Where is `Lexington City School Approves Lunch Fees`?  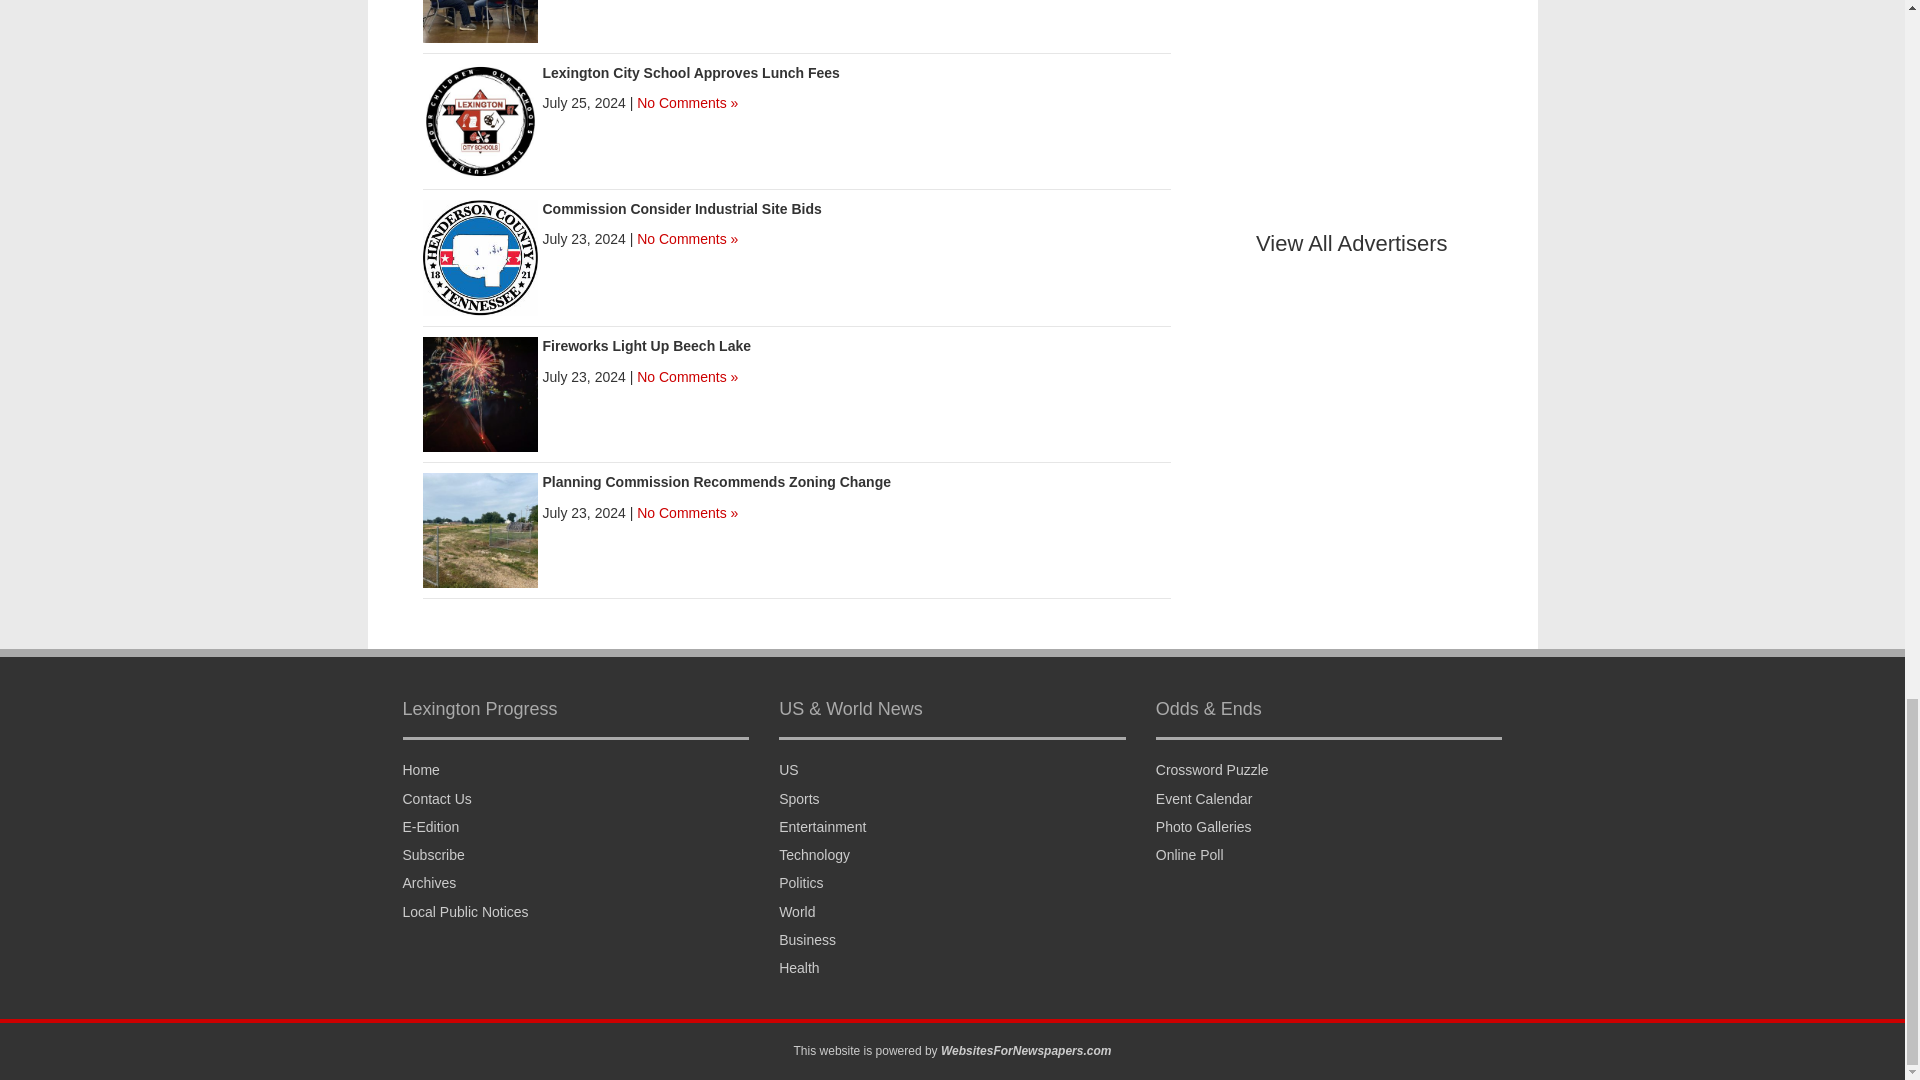 Lexington City School Approves Lunch Fees is located at coordinates (690, 72).